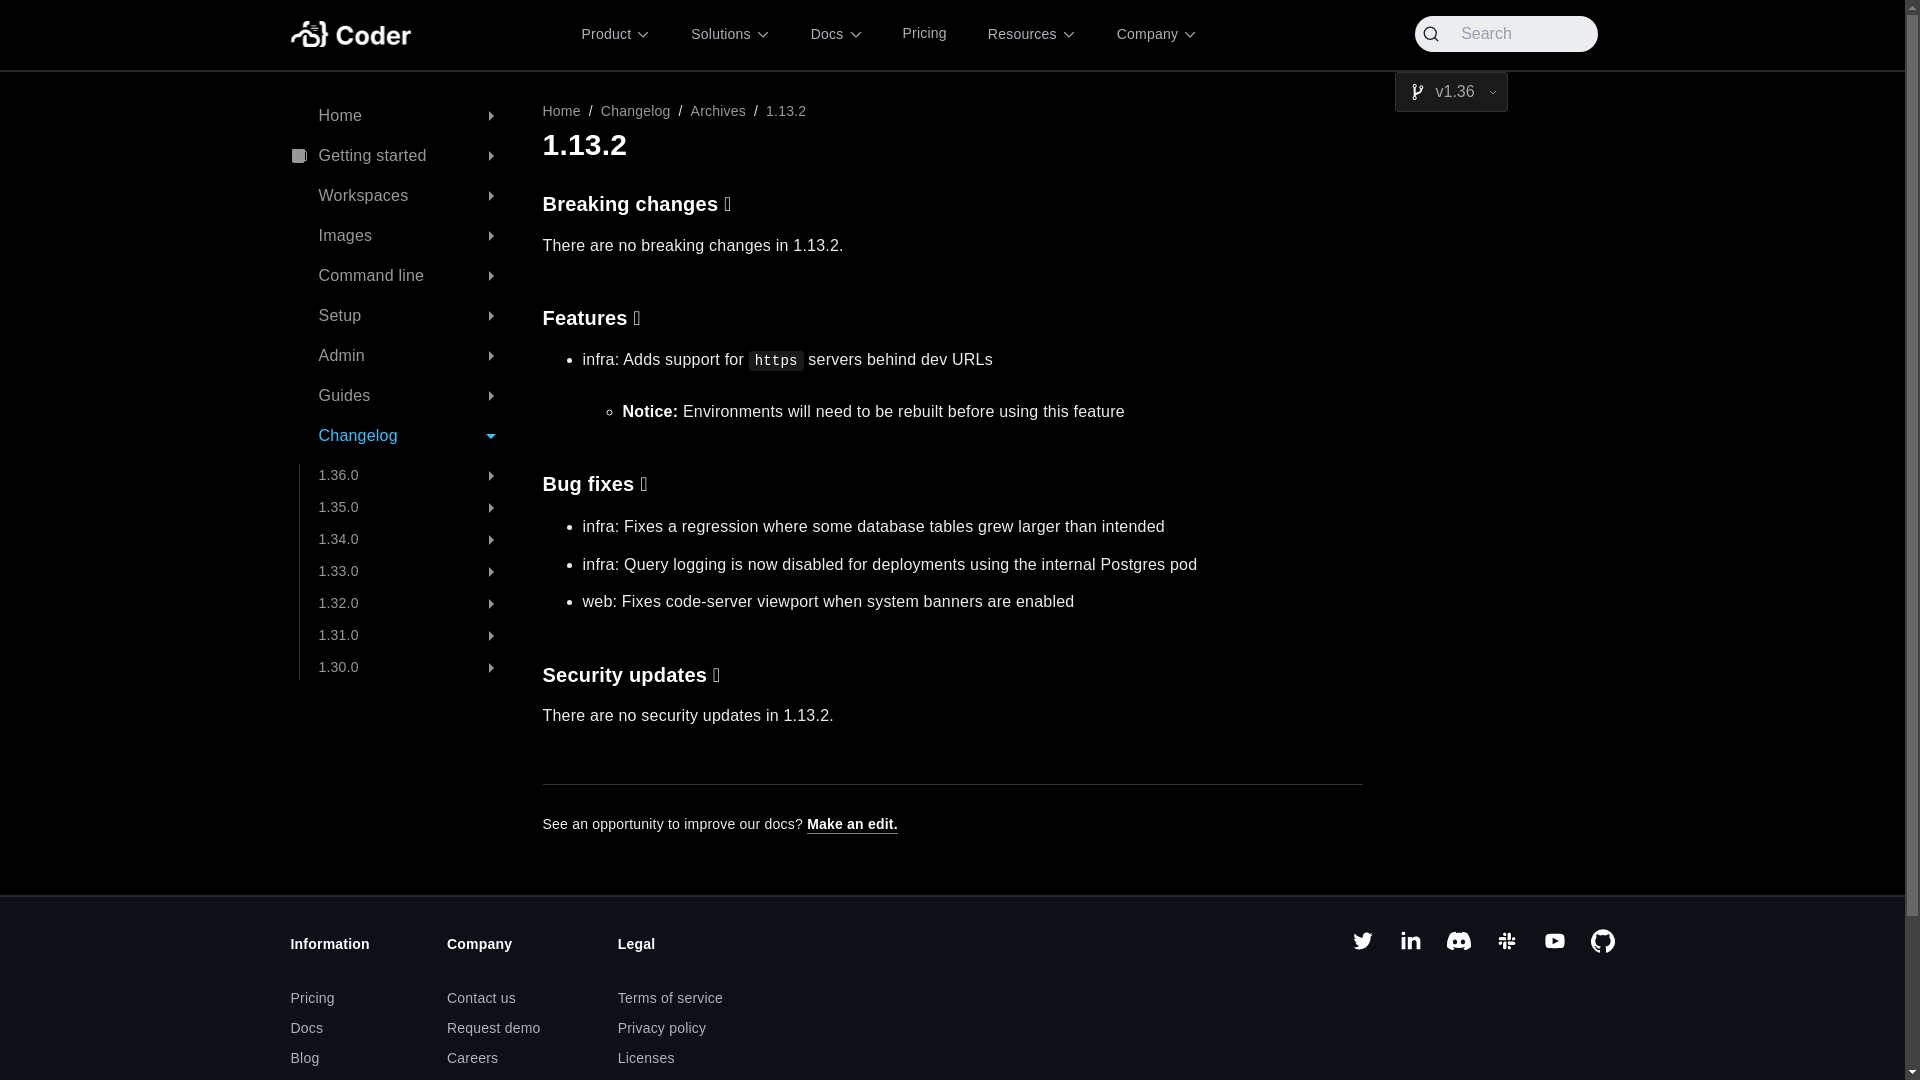 This screenshot has width=1920, height=1080. Describe the element at coordinates (1506, 34) in the screenshot. I see `Search` at that location.